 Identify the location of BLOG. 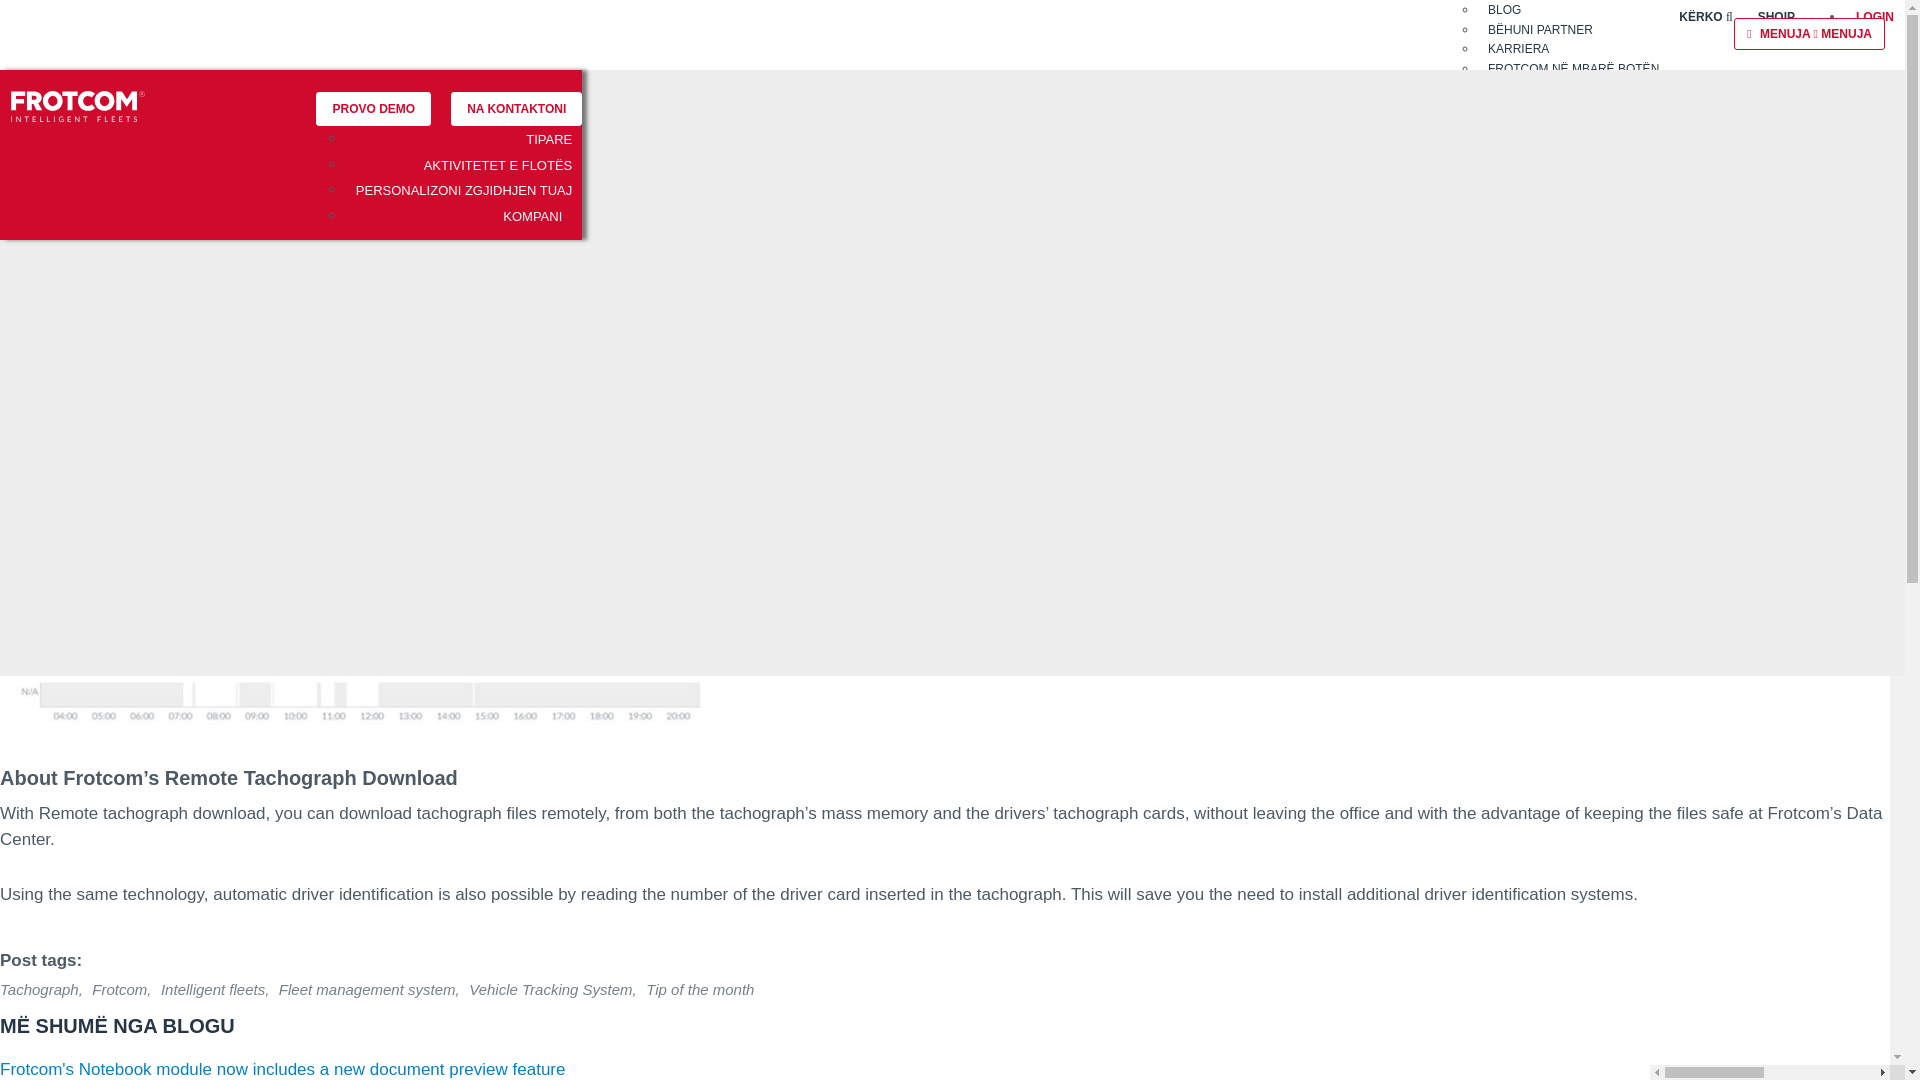
(1504, 11).